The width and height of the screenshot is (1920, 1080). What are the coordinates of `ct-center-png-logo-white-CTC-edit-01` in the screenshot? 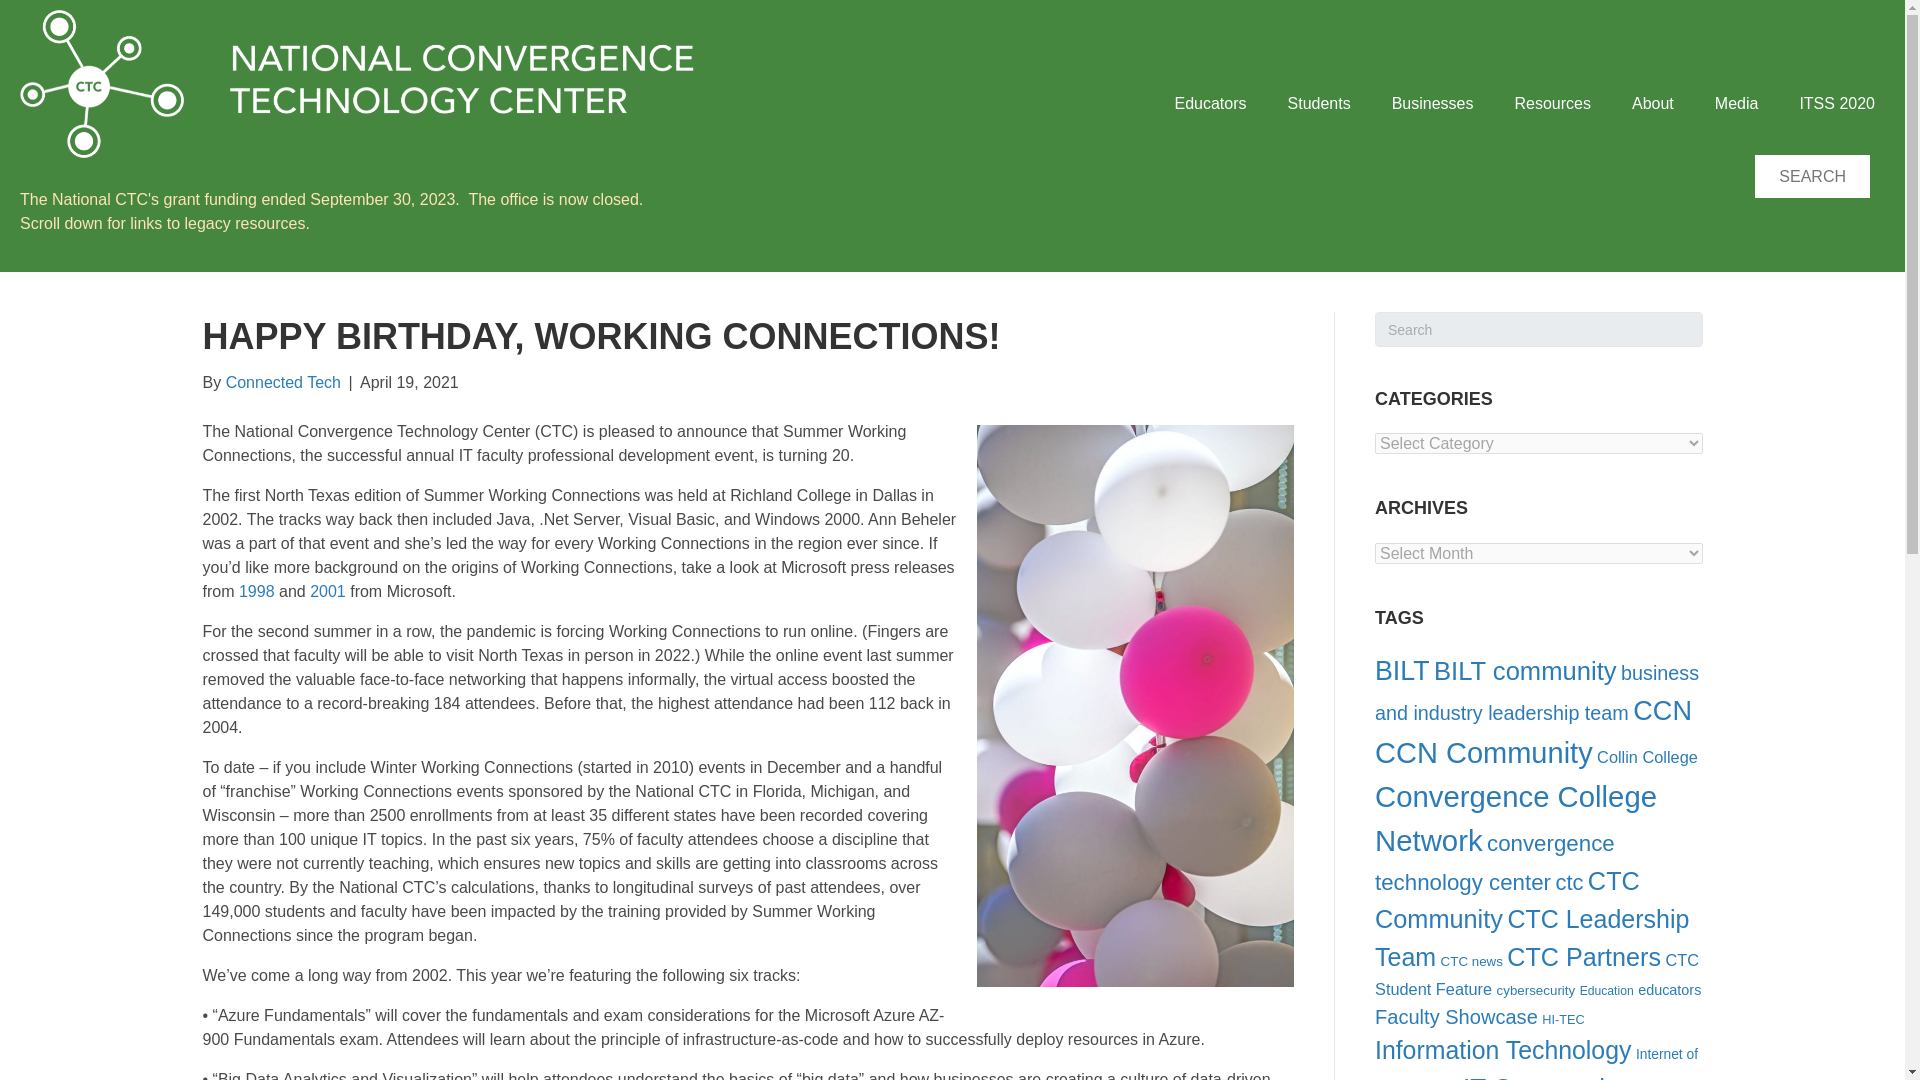 It's located at (357, 83).